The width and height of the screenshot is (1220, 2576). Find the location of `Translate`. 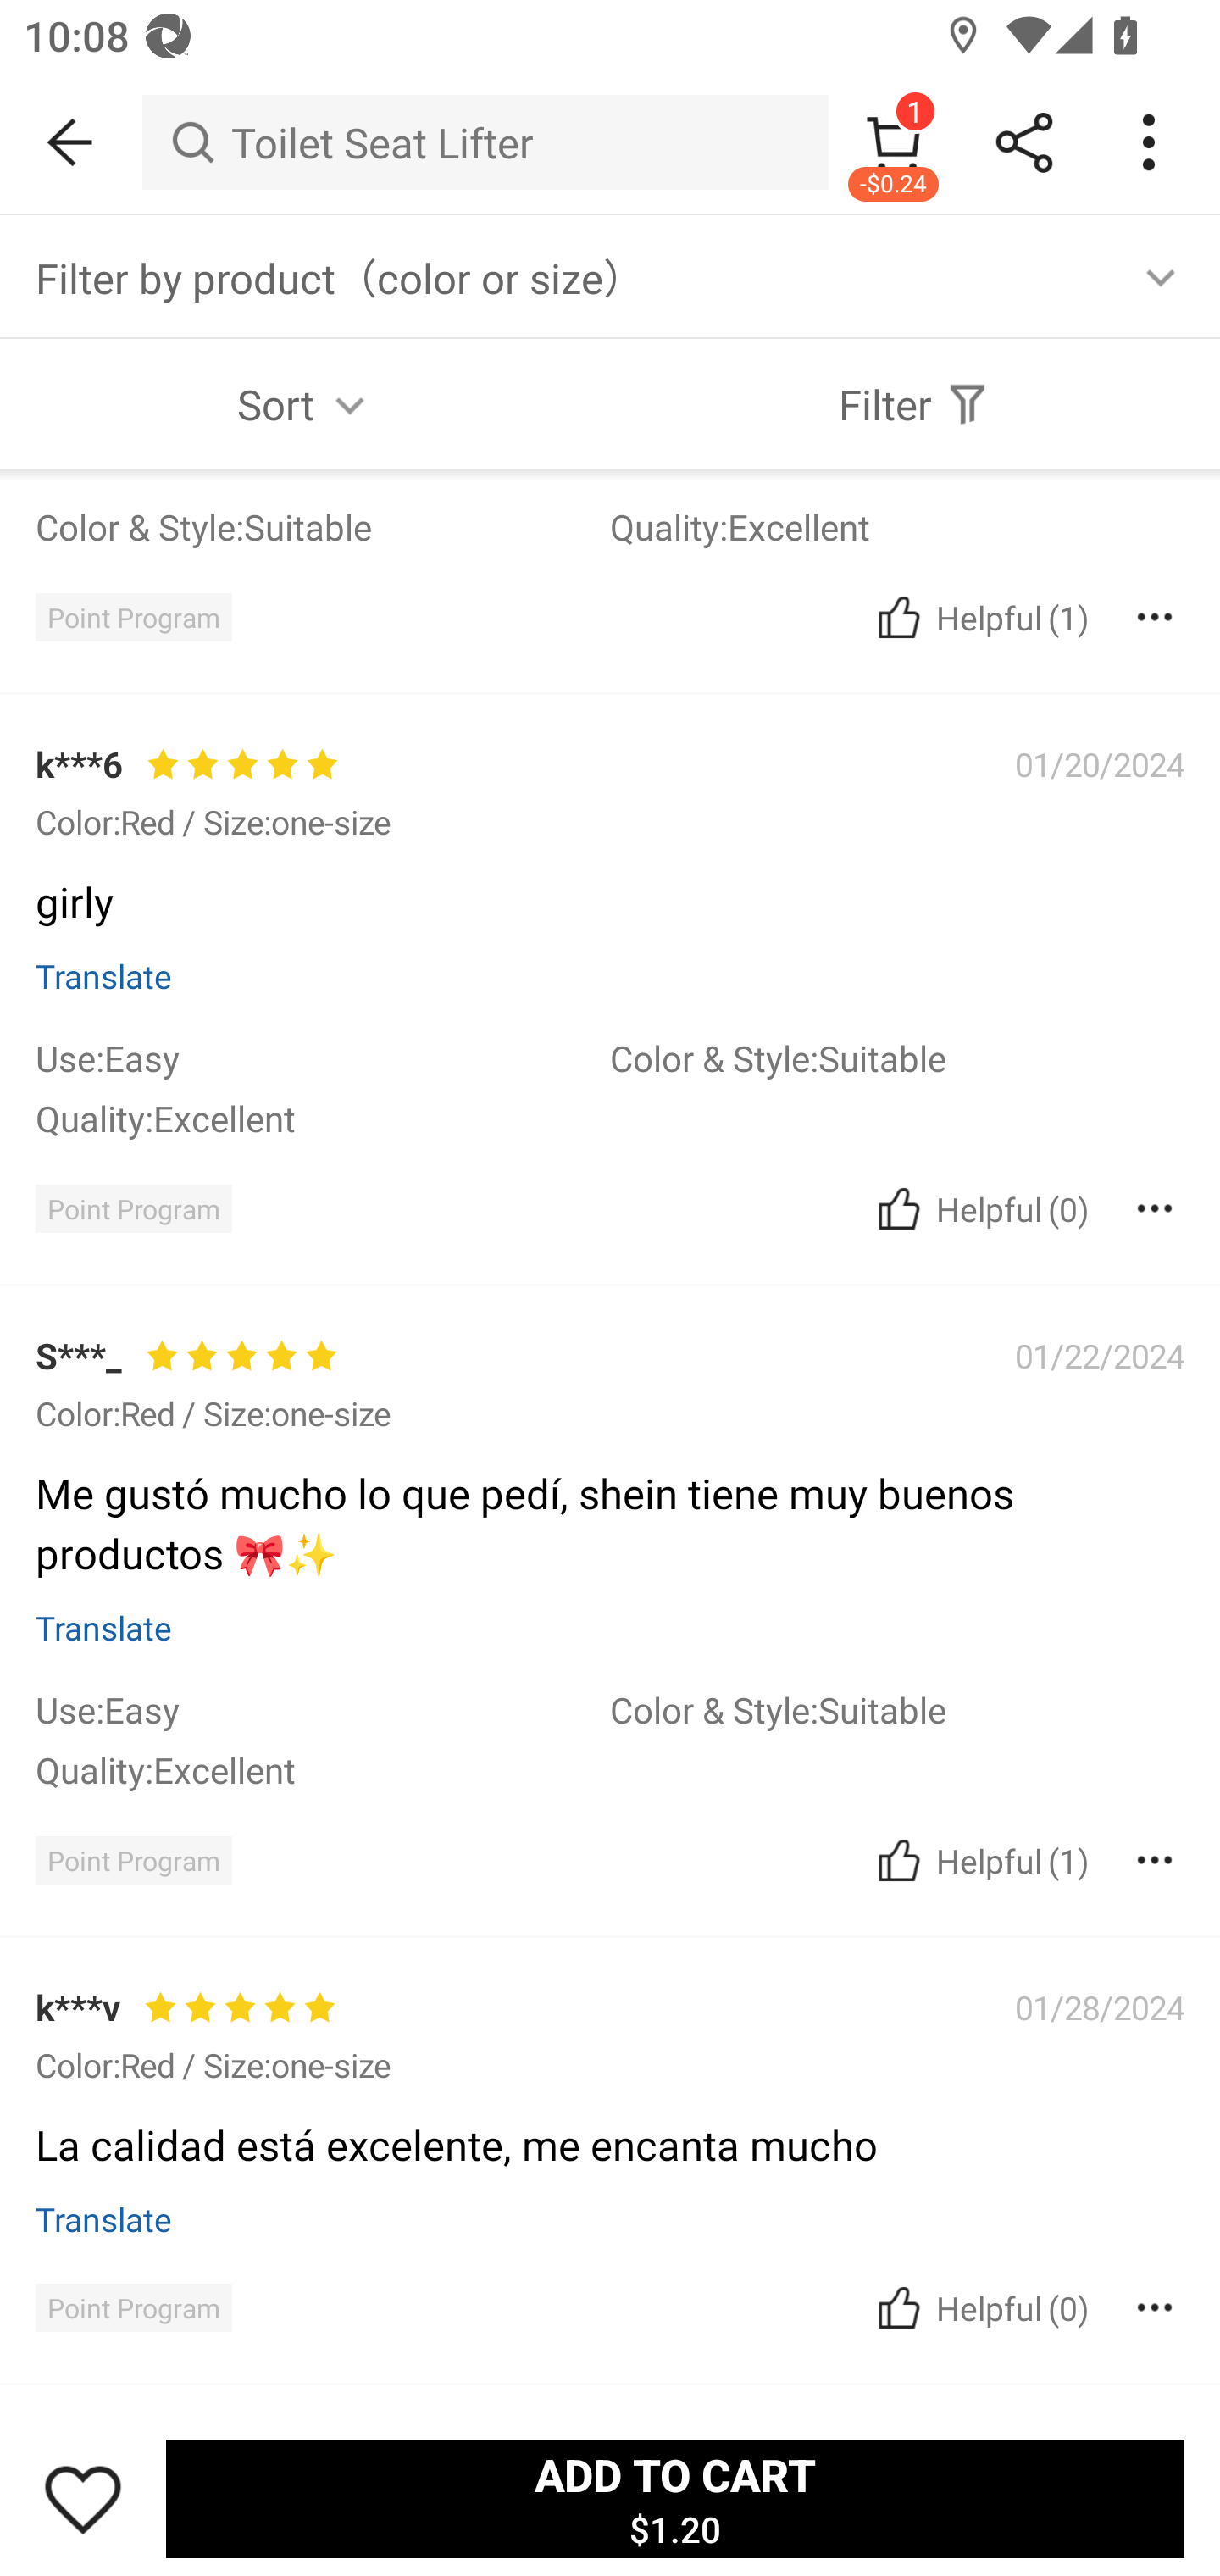

Translate is located at coordinates (103, 2218).